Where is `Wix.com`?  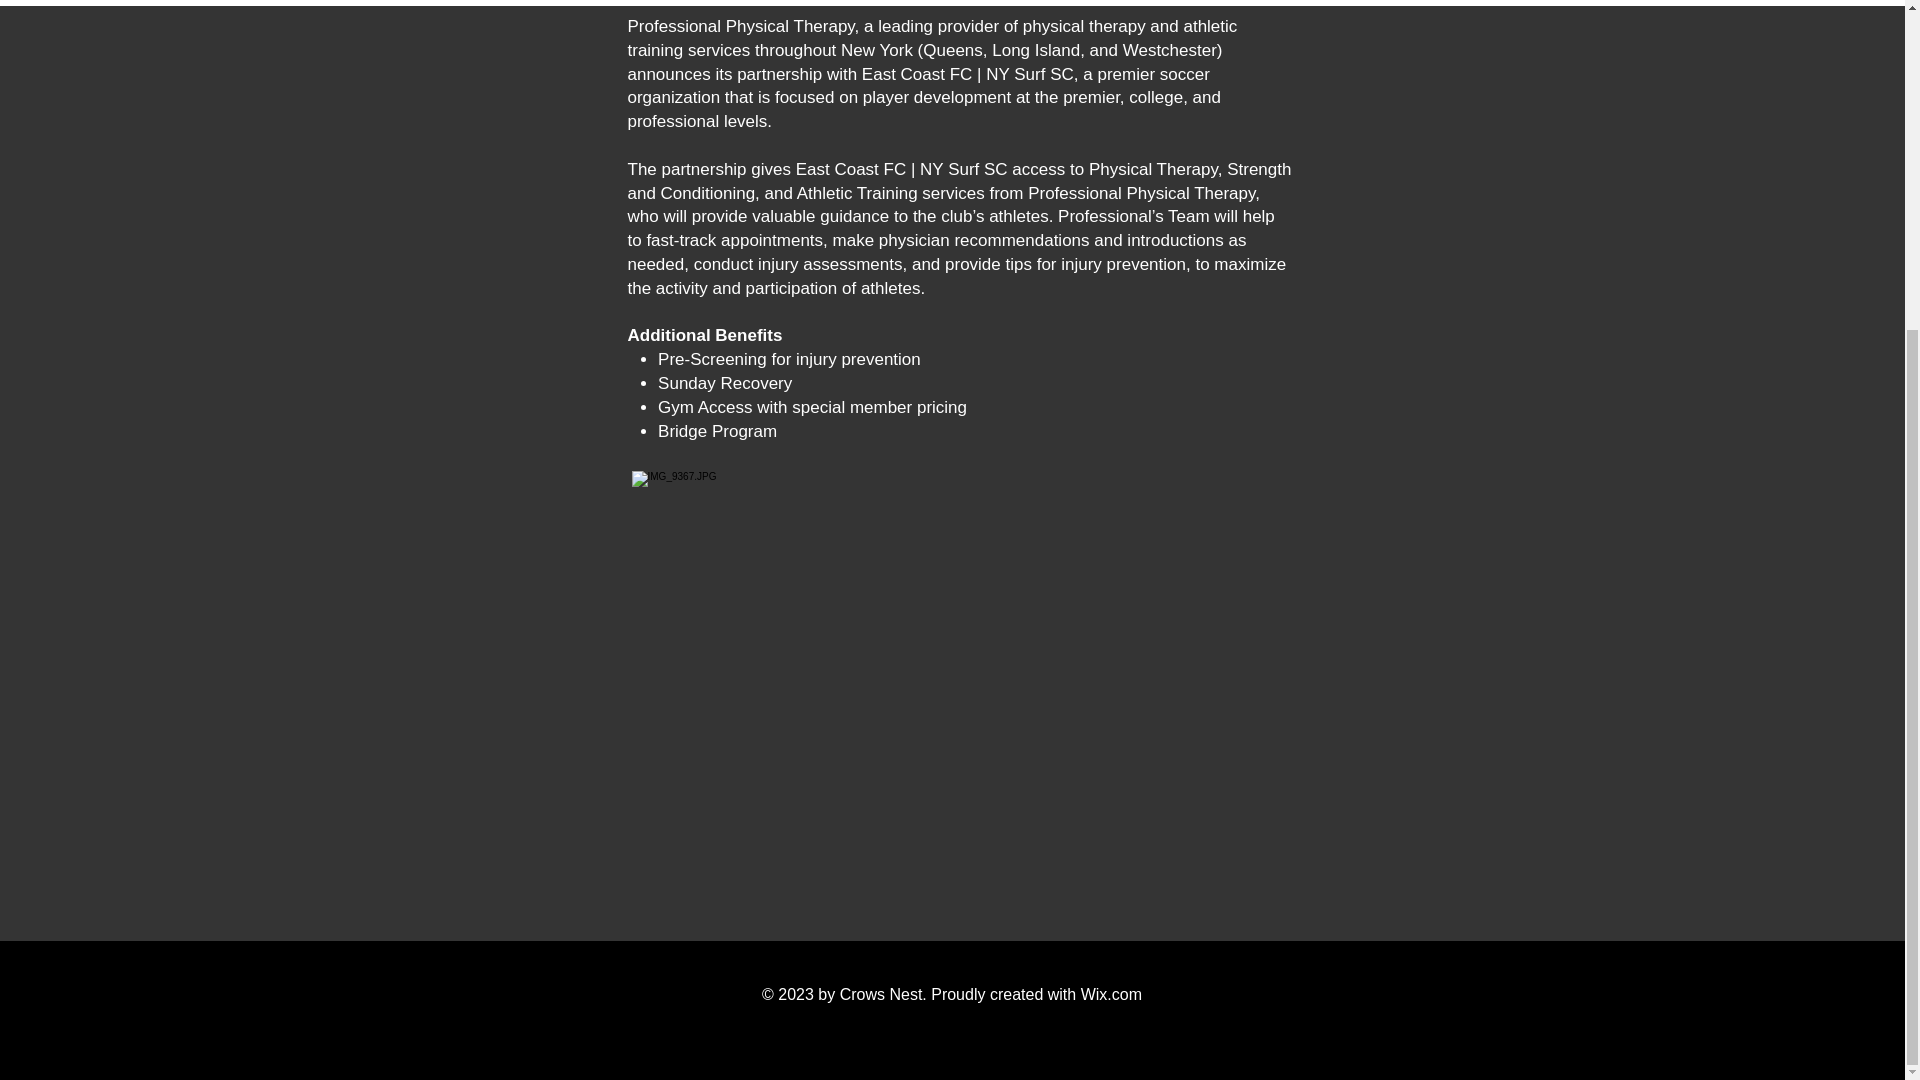
Wix.com is located at coordinates (1111, 994).